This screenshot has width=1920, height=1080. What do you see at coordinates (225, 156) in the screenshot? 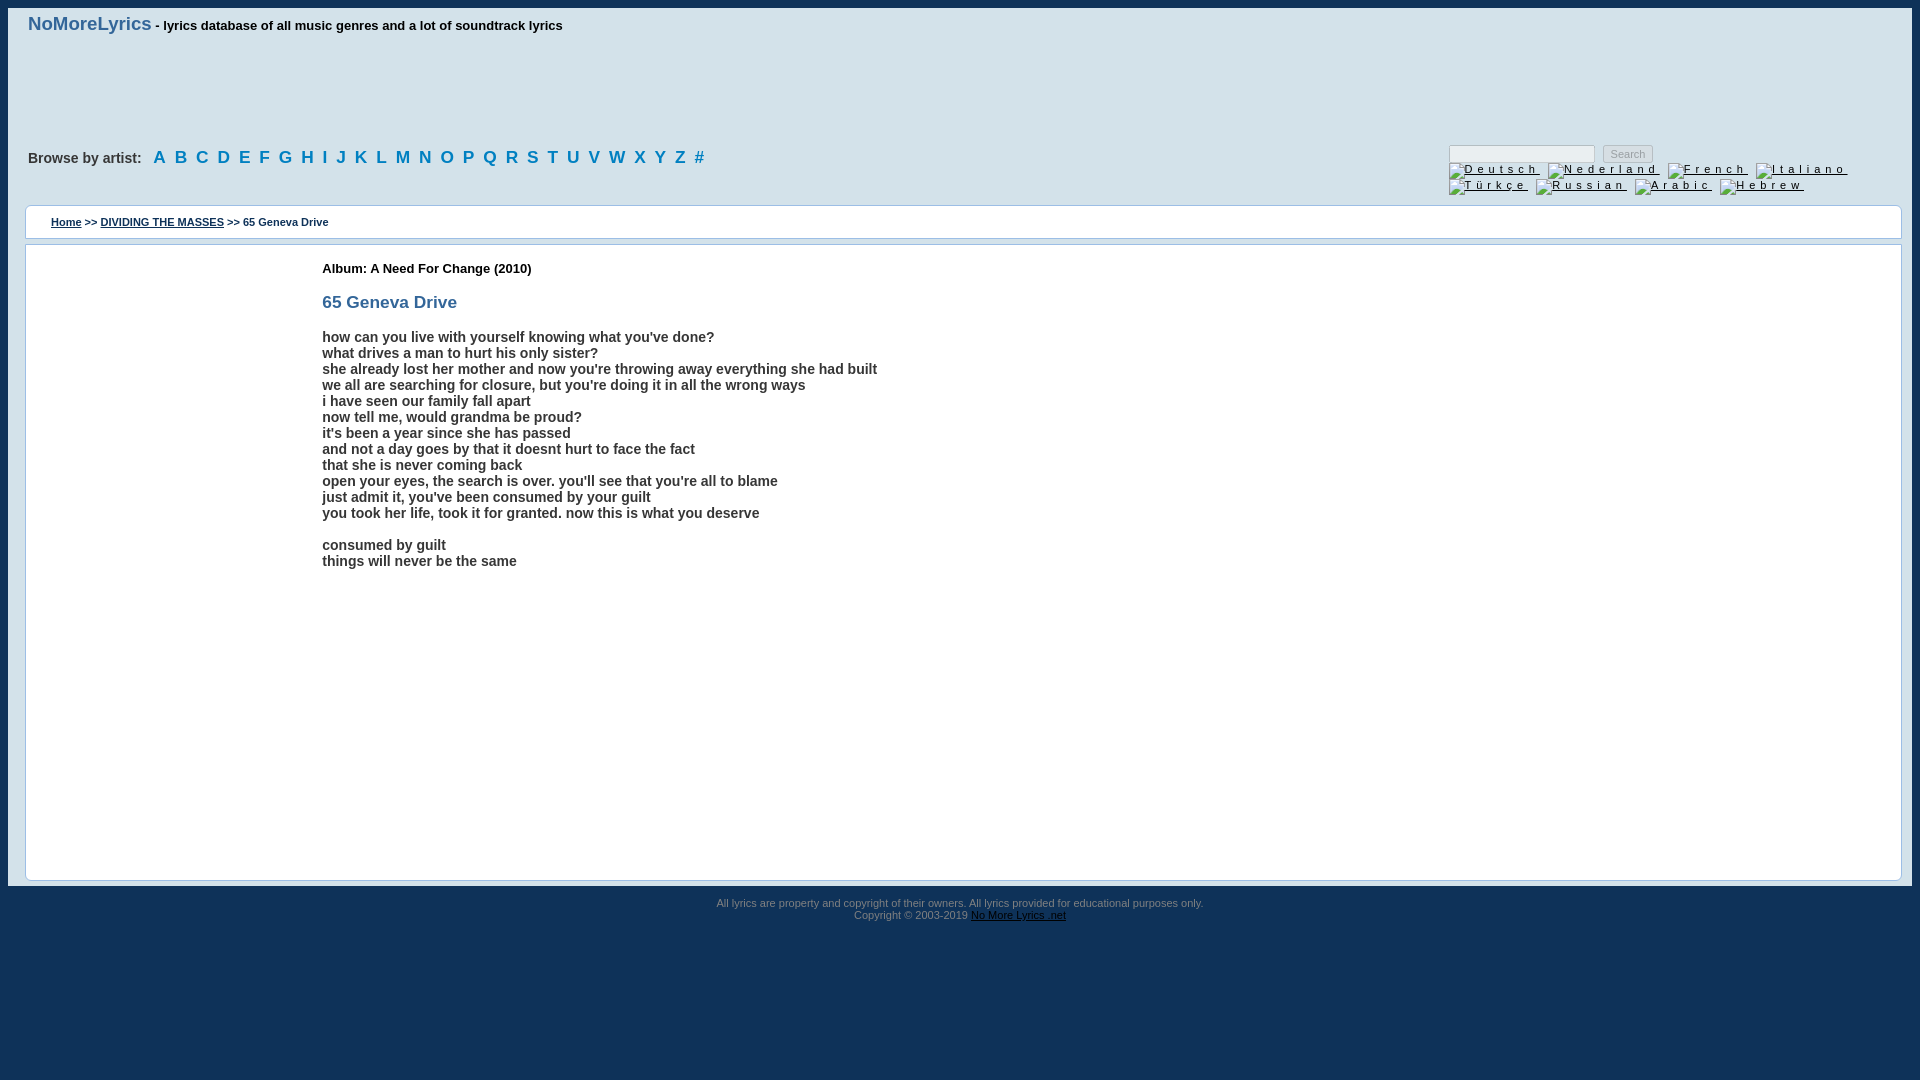
I see `D` at bounding box center [225, 156].